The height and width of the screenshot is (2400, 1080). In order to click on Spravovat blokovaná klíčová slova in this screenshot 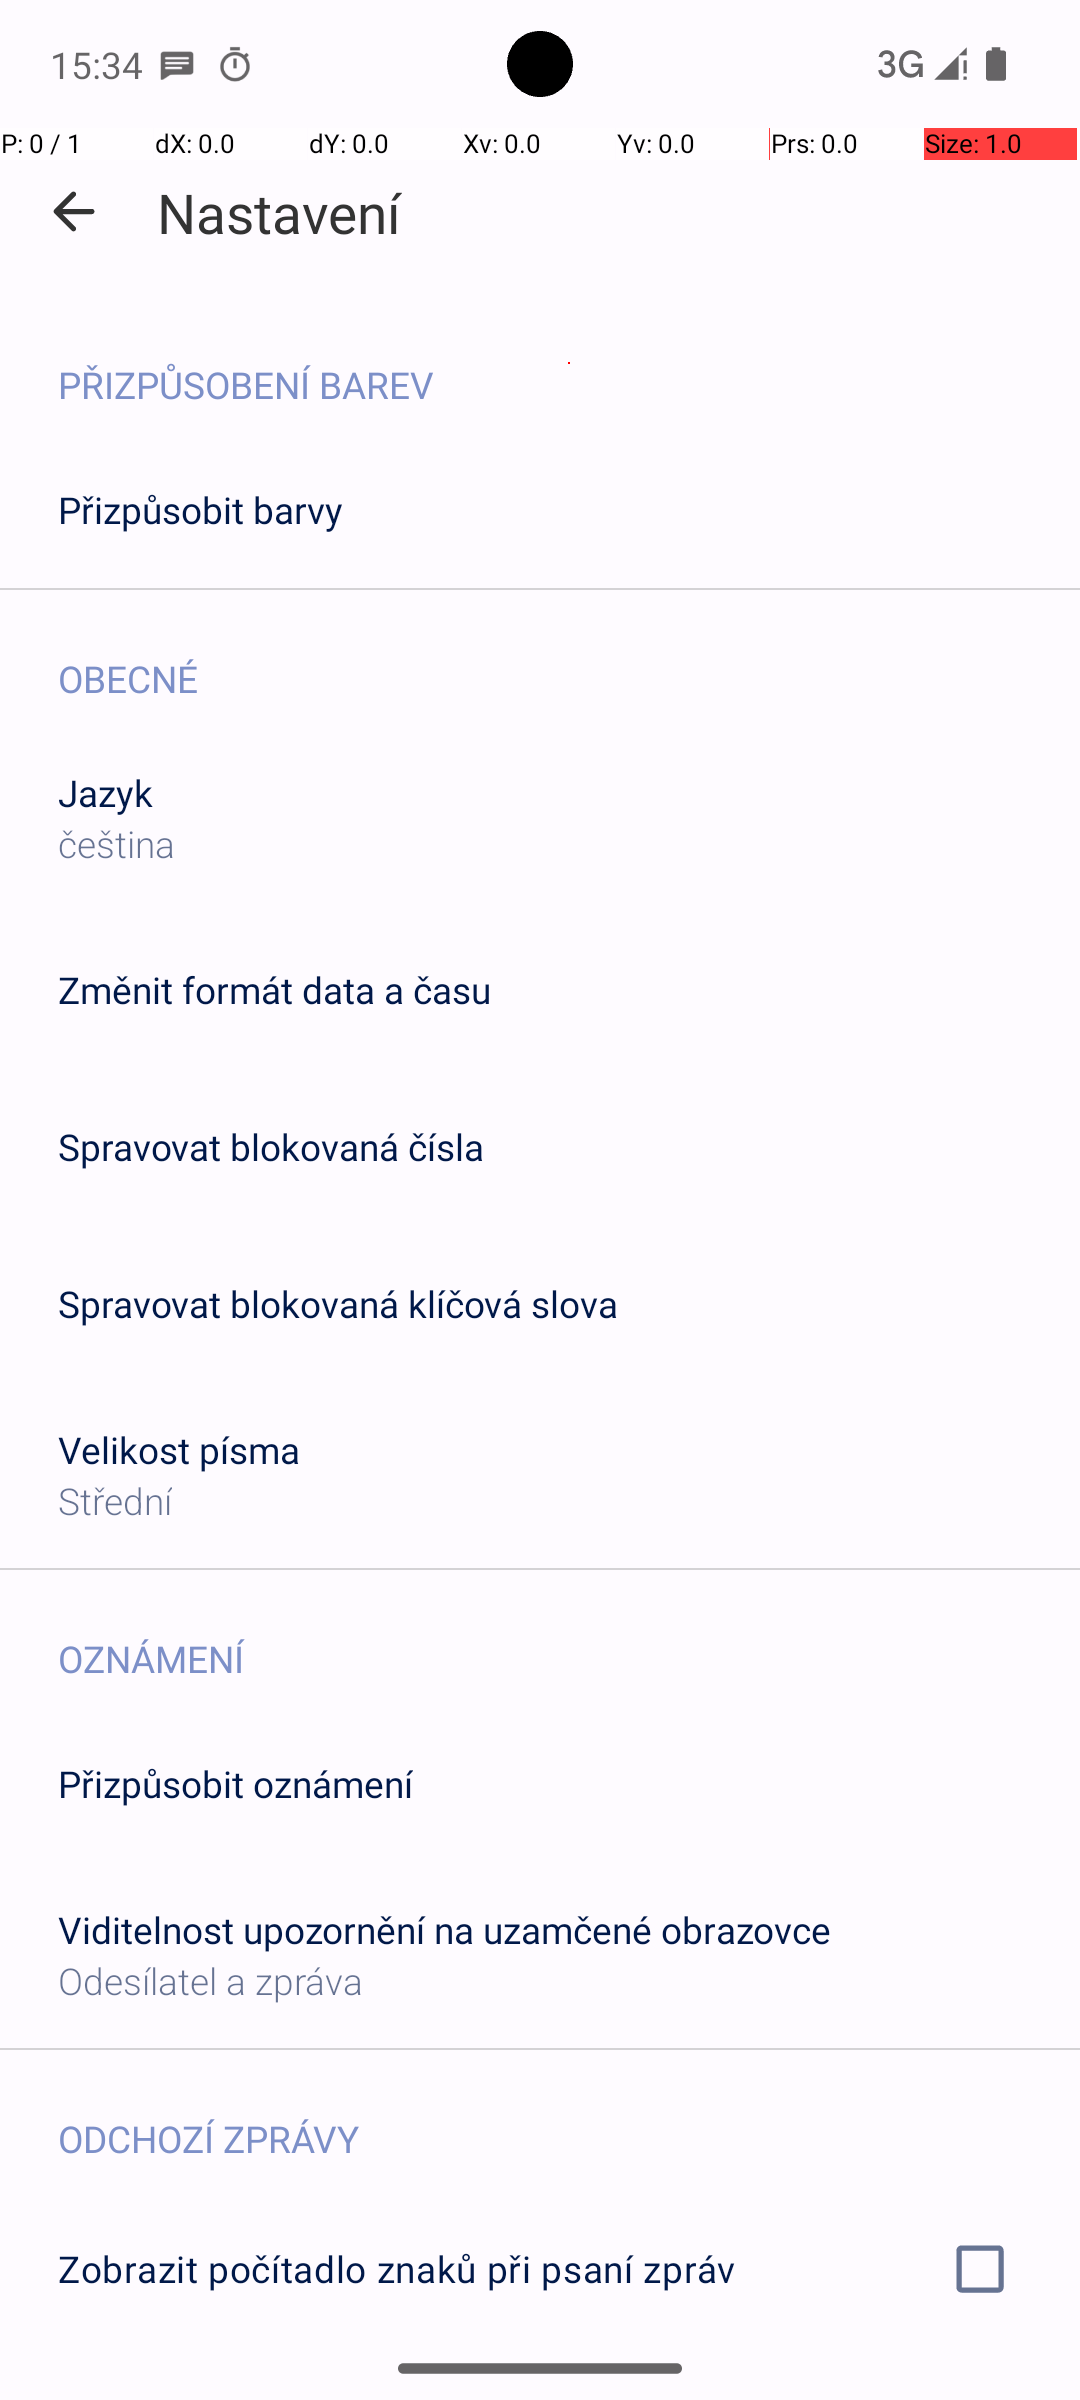, I will do `click(338, 1304)`.